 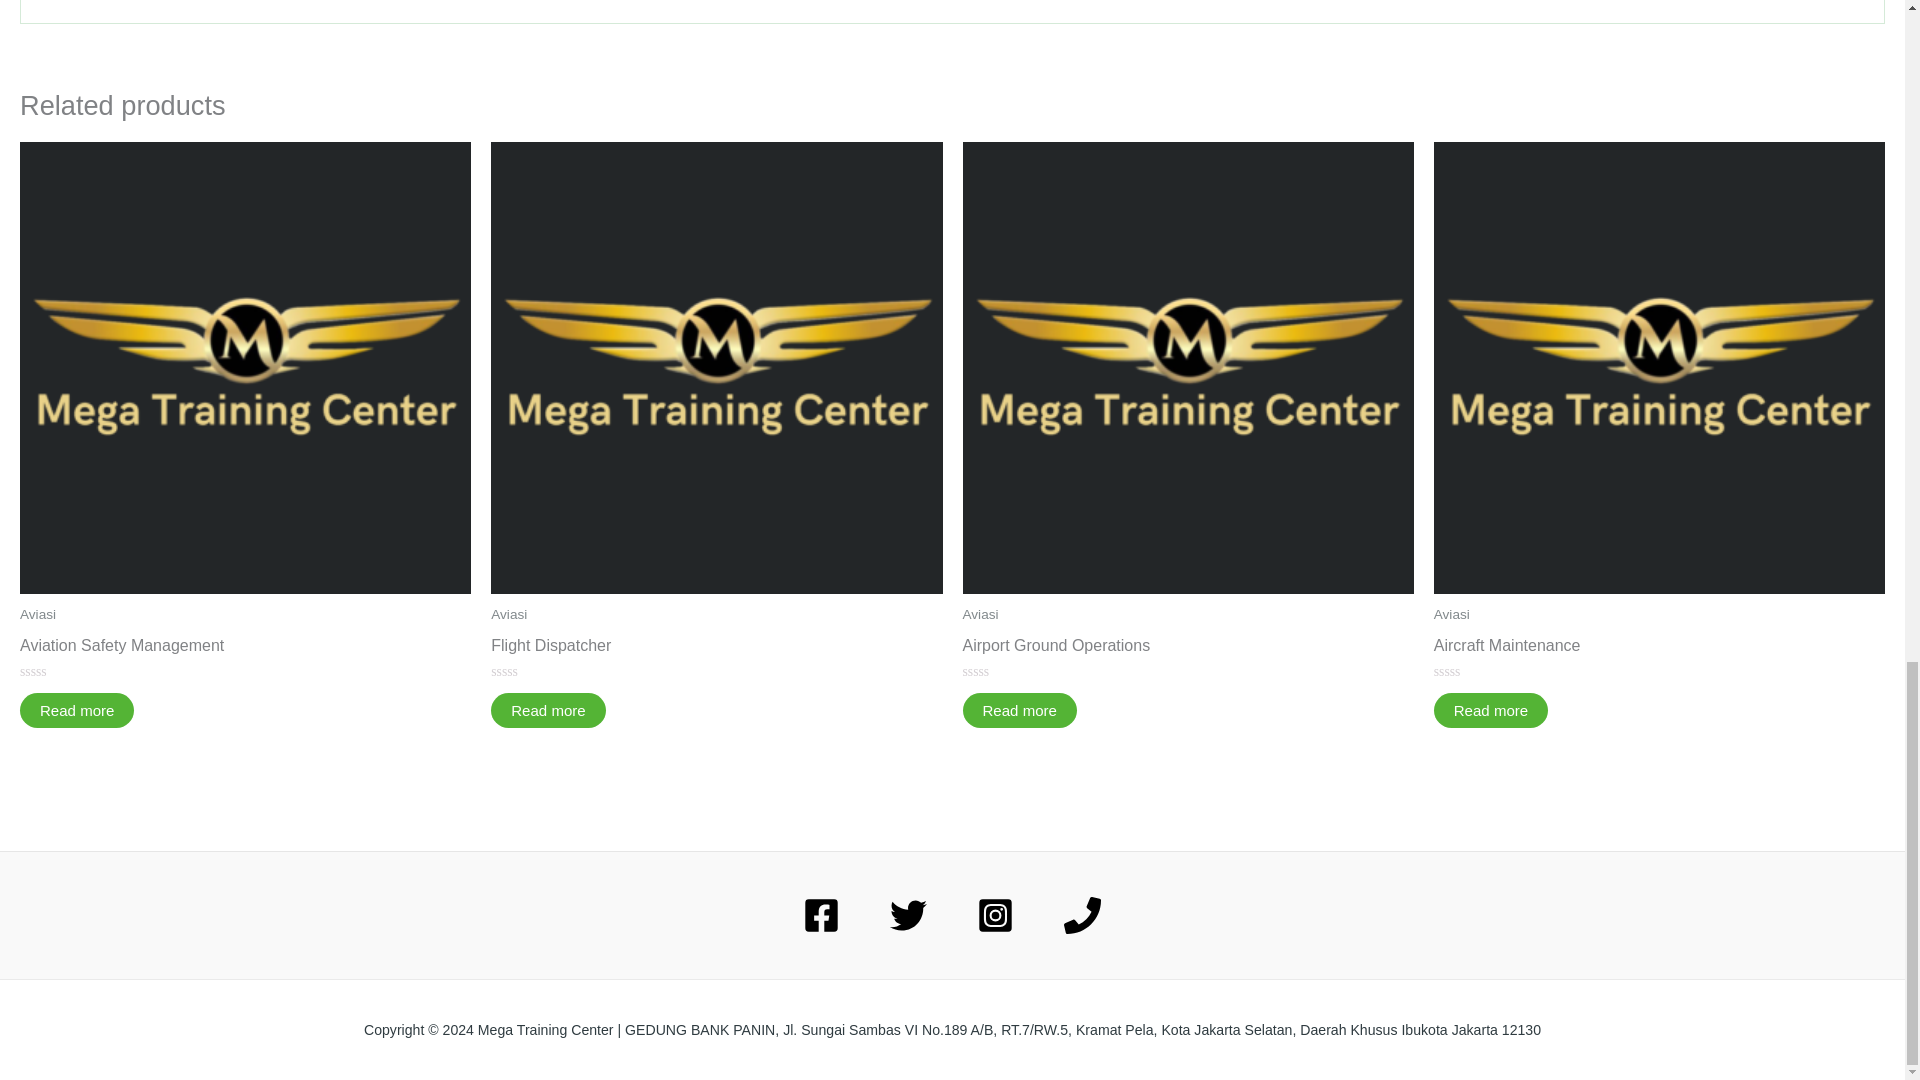 What do you see at coordinates (244, 650) in the screenshot?
I see `Aviation Safety Management` at bounding box center [244, 650].